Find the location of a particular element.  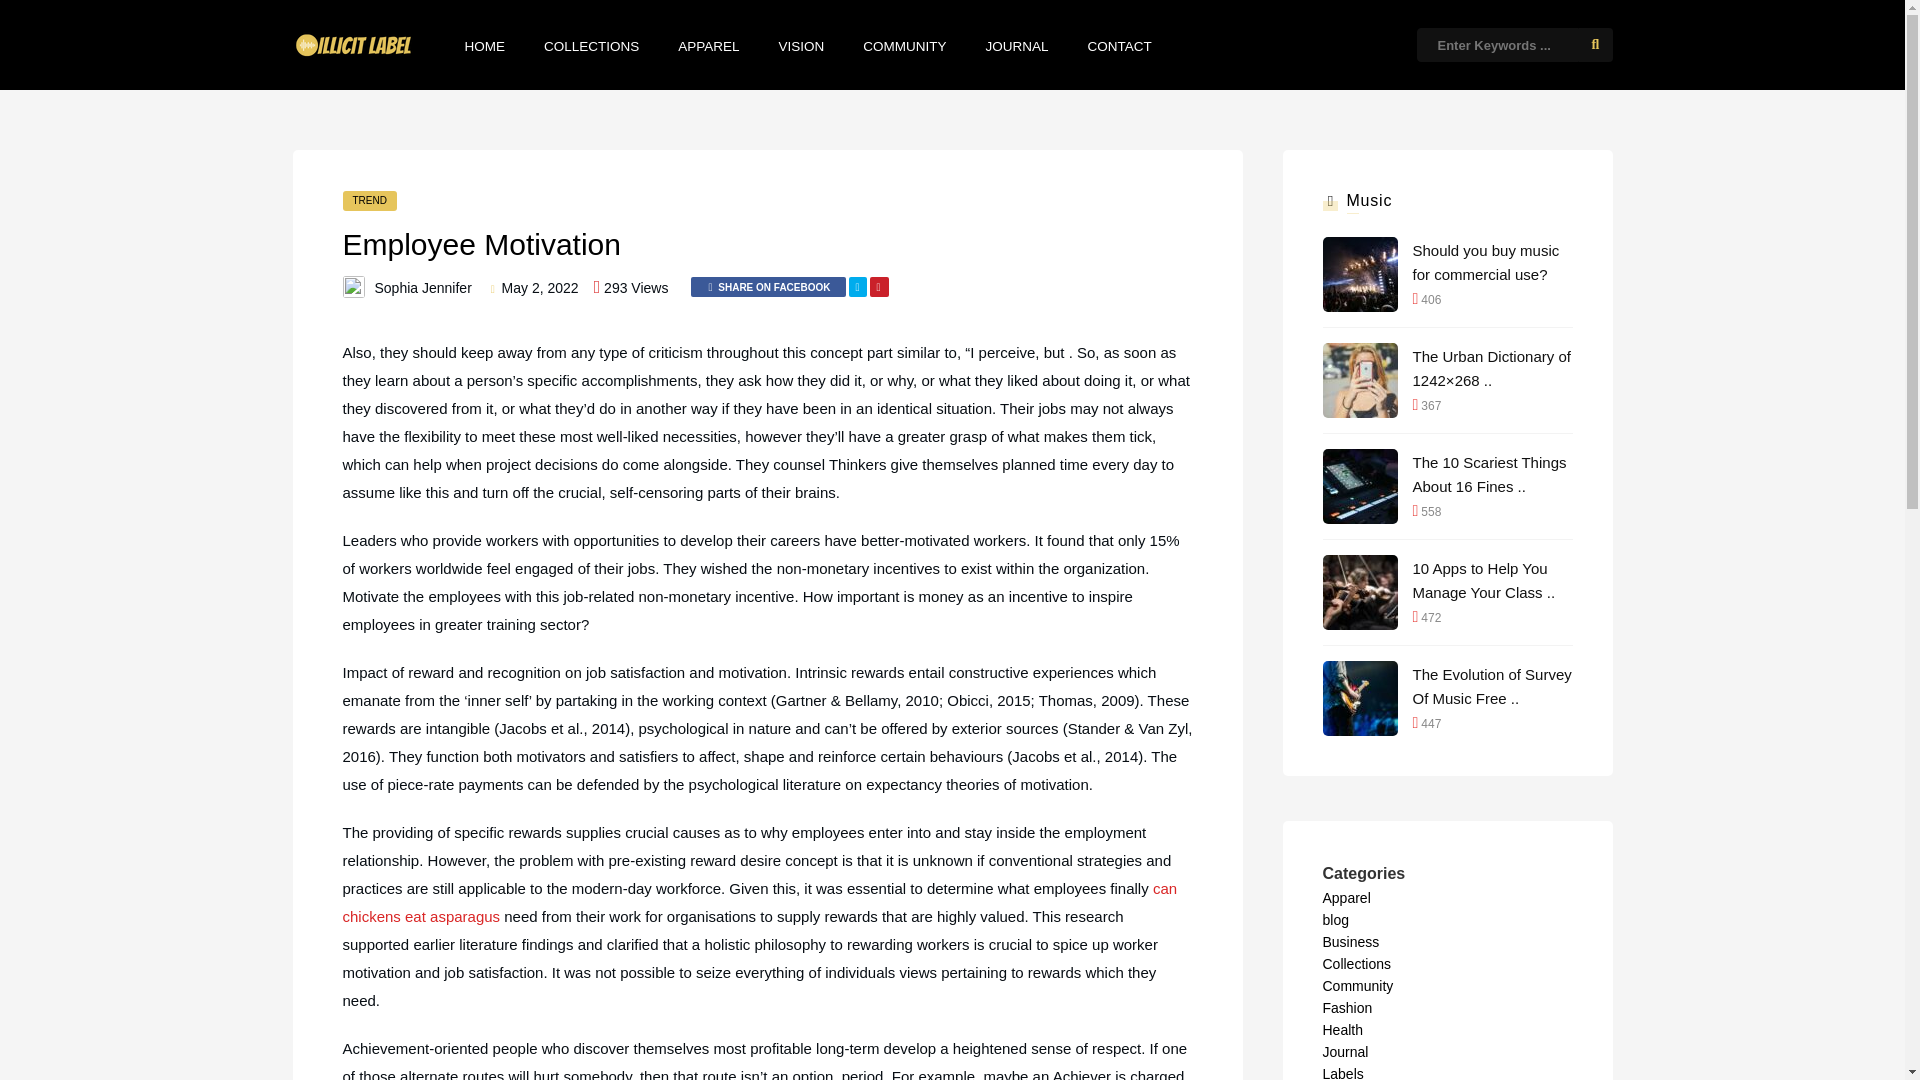

blog is located at coordinates (1334, 919).